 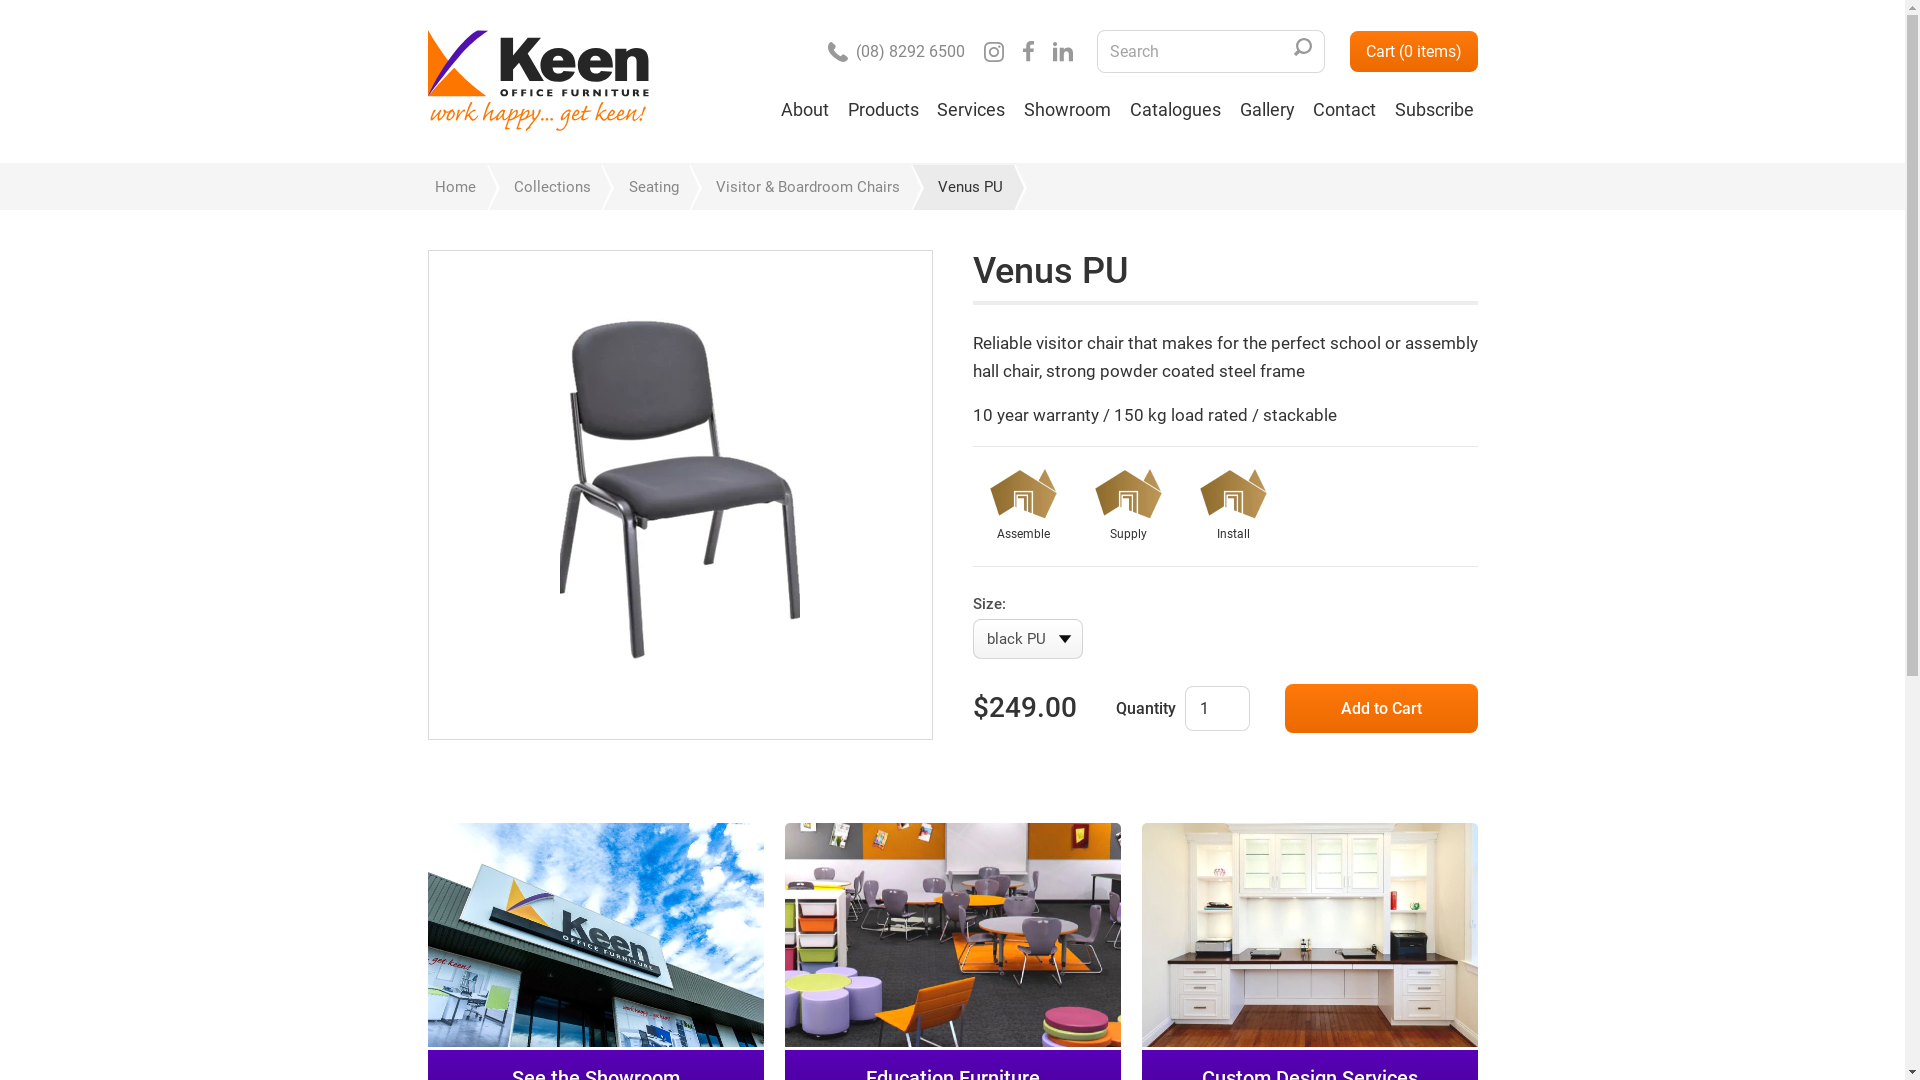 I want to click on Contact, so click(x=1345, y=118).